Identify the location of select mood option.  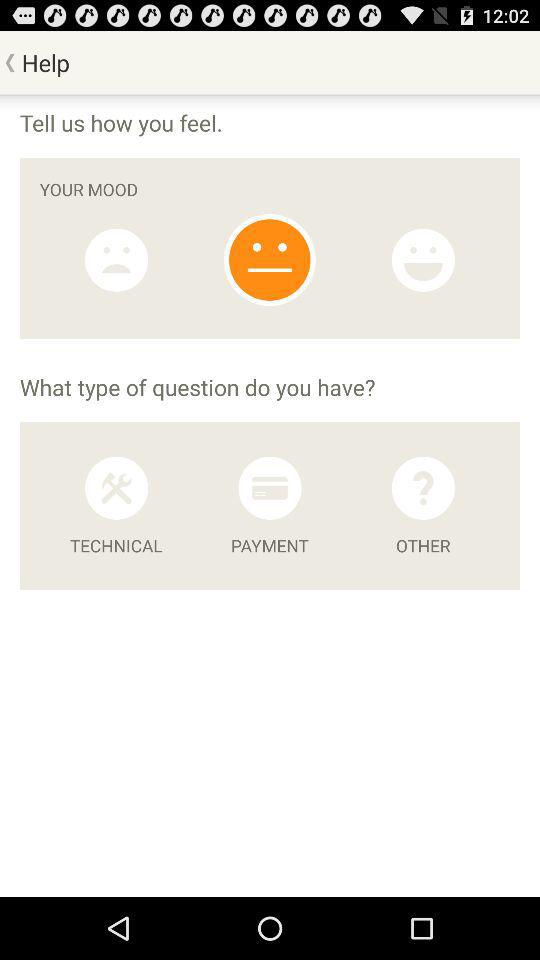
(270, 260).